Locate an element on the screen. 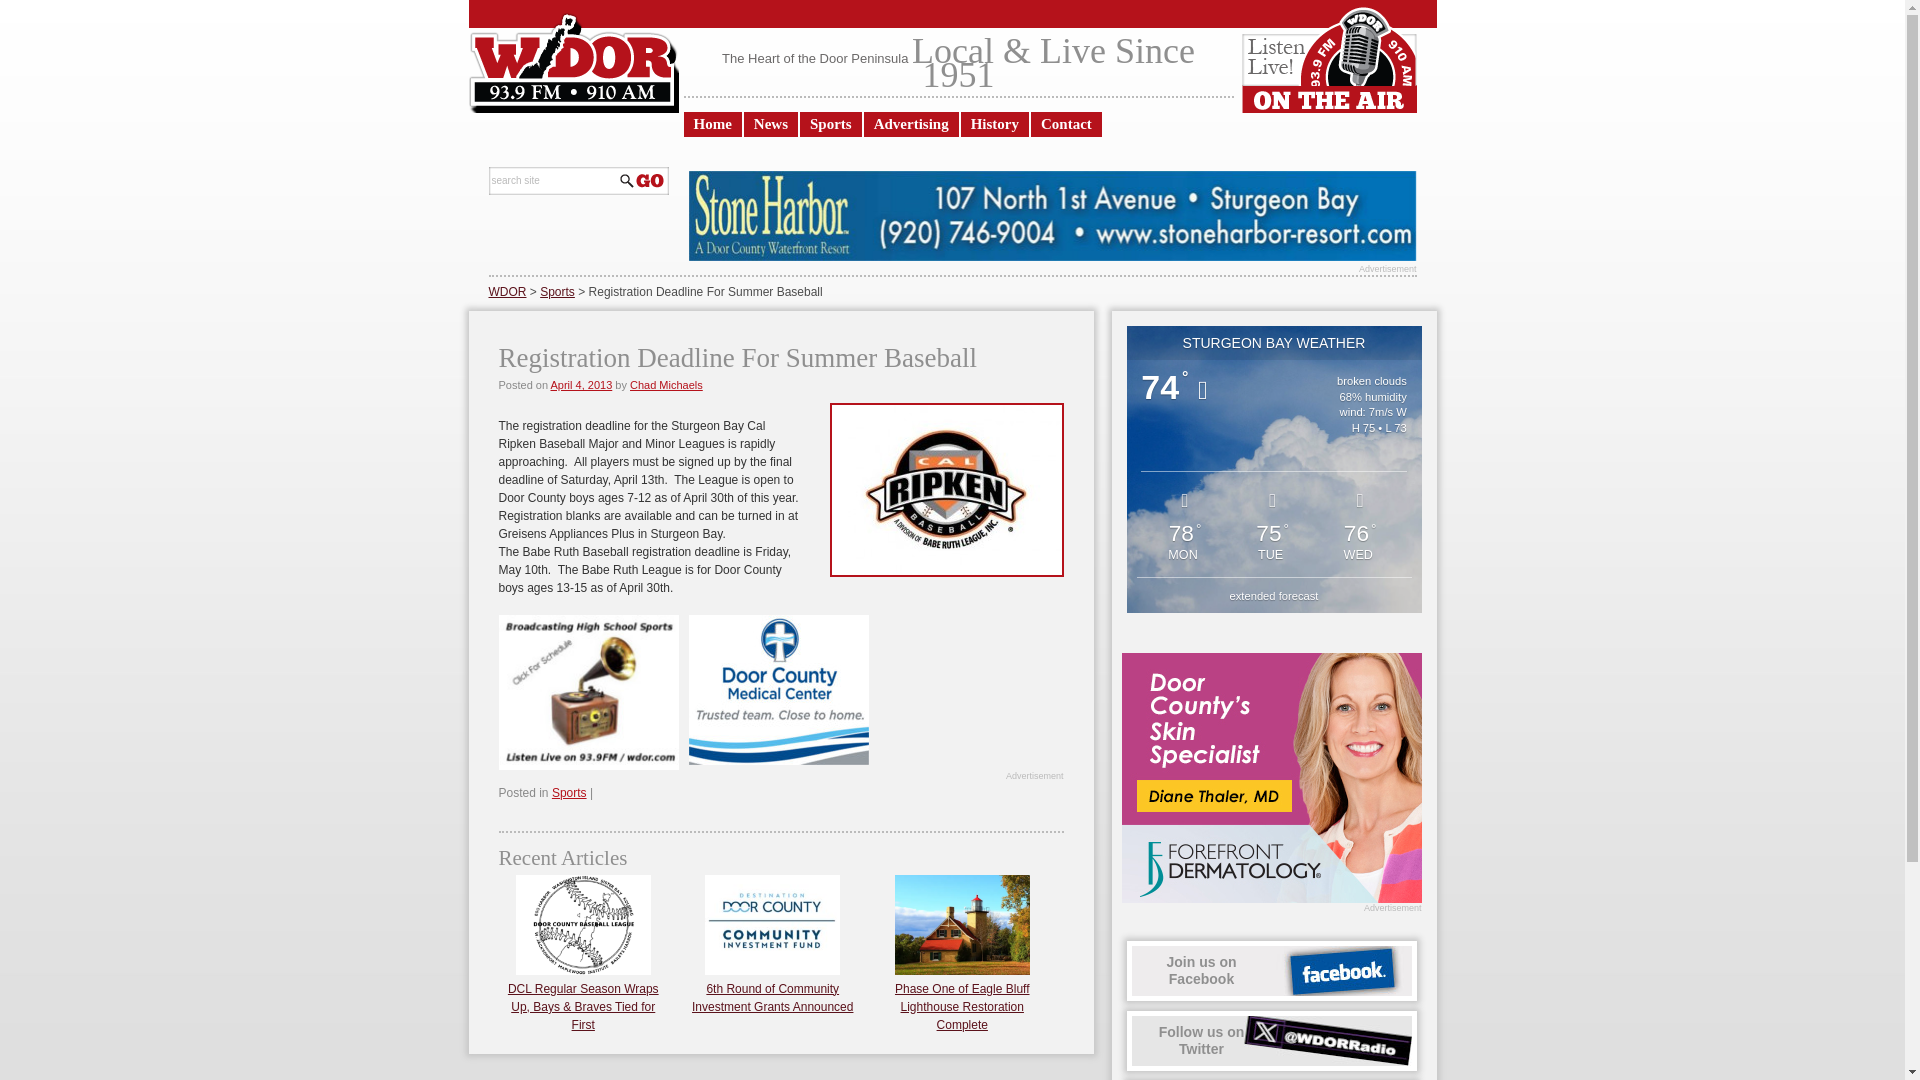  8:38 AM is located at coordinates (1272, 1040).